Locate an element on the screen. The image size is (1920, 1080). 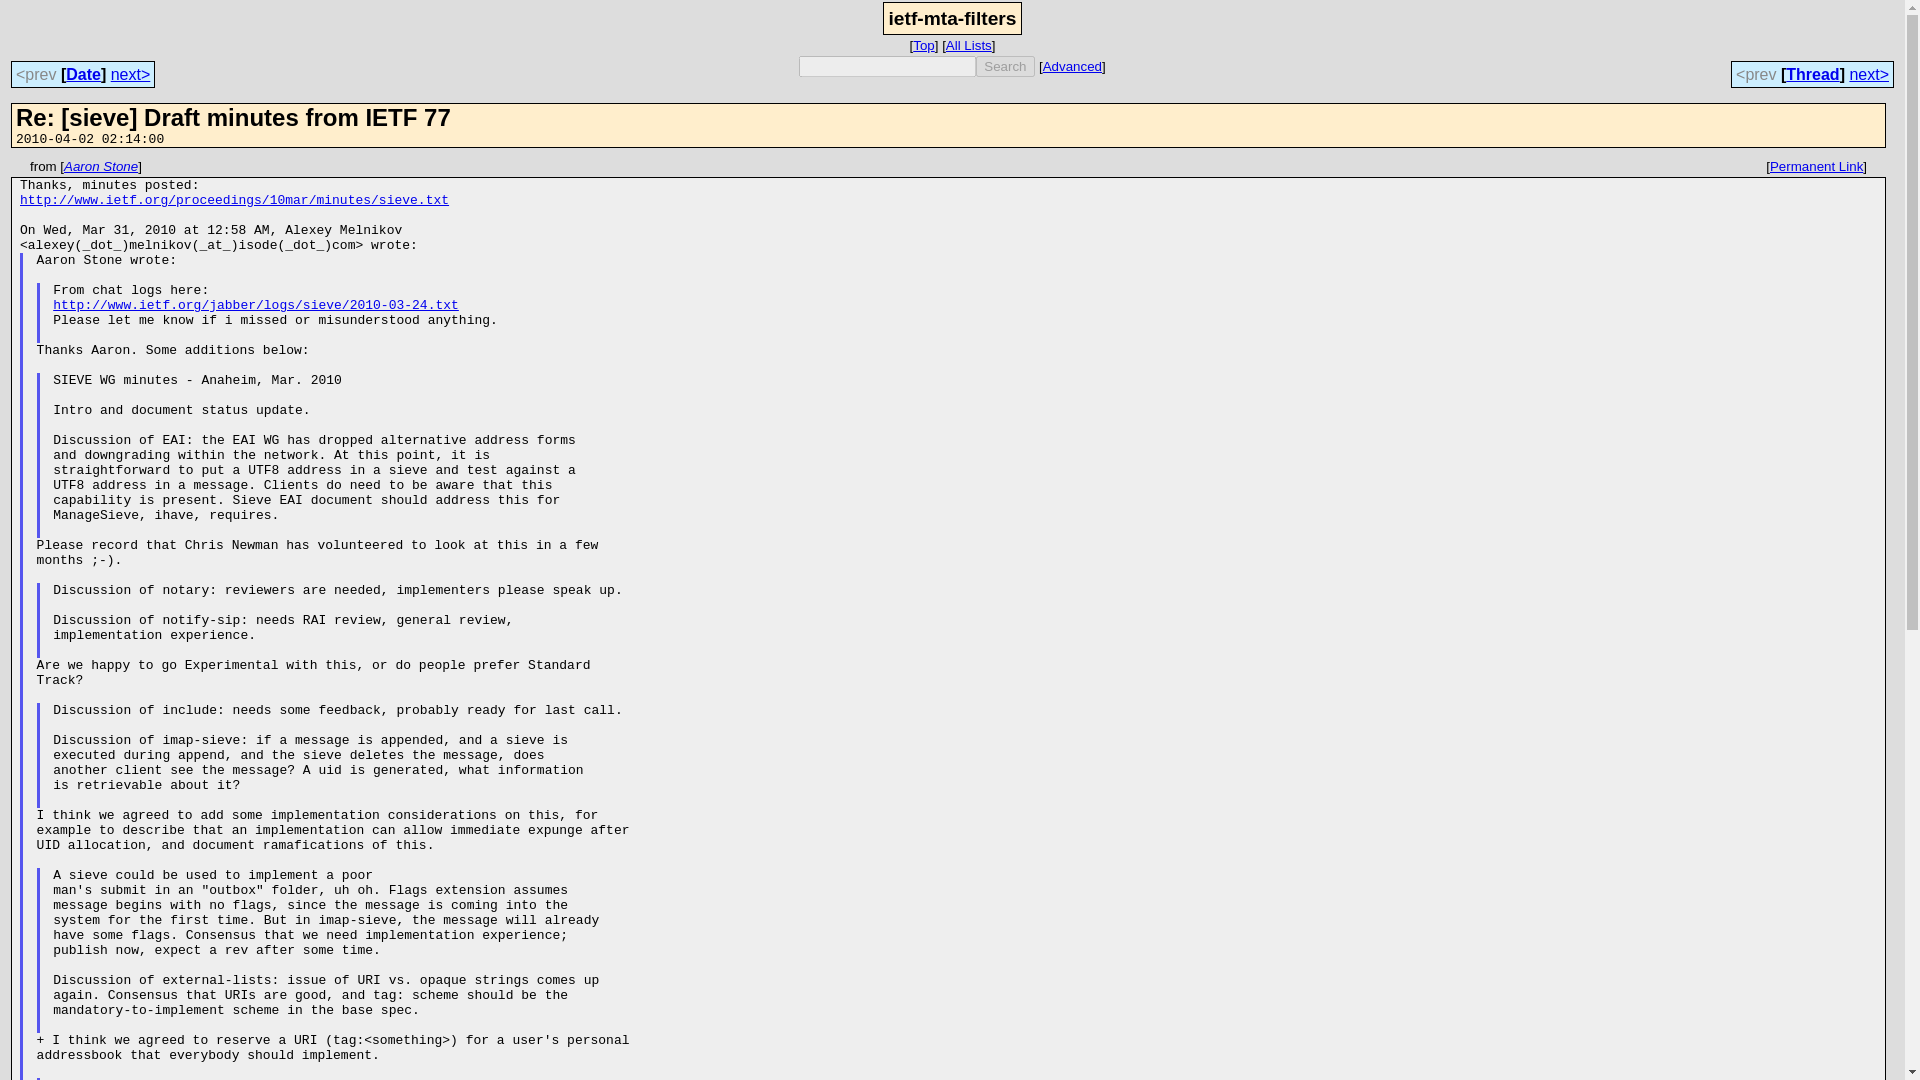
Date is located at coordinates (83, 74).